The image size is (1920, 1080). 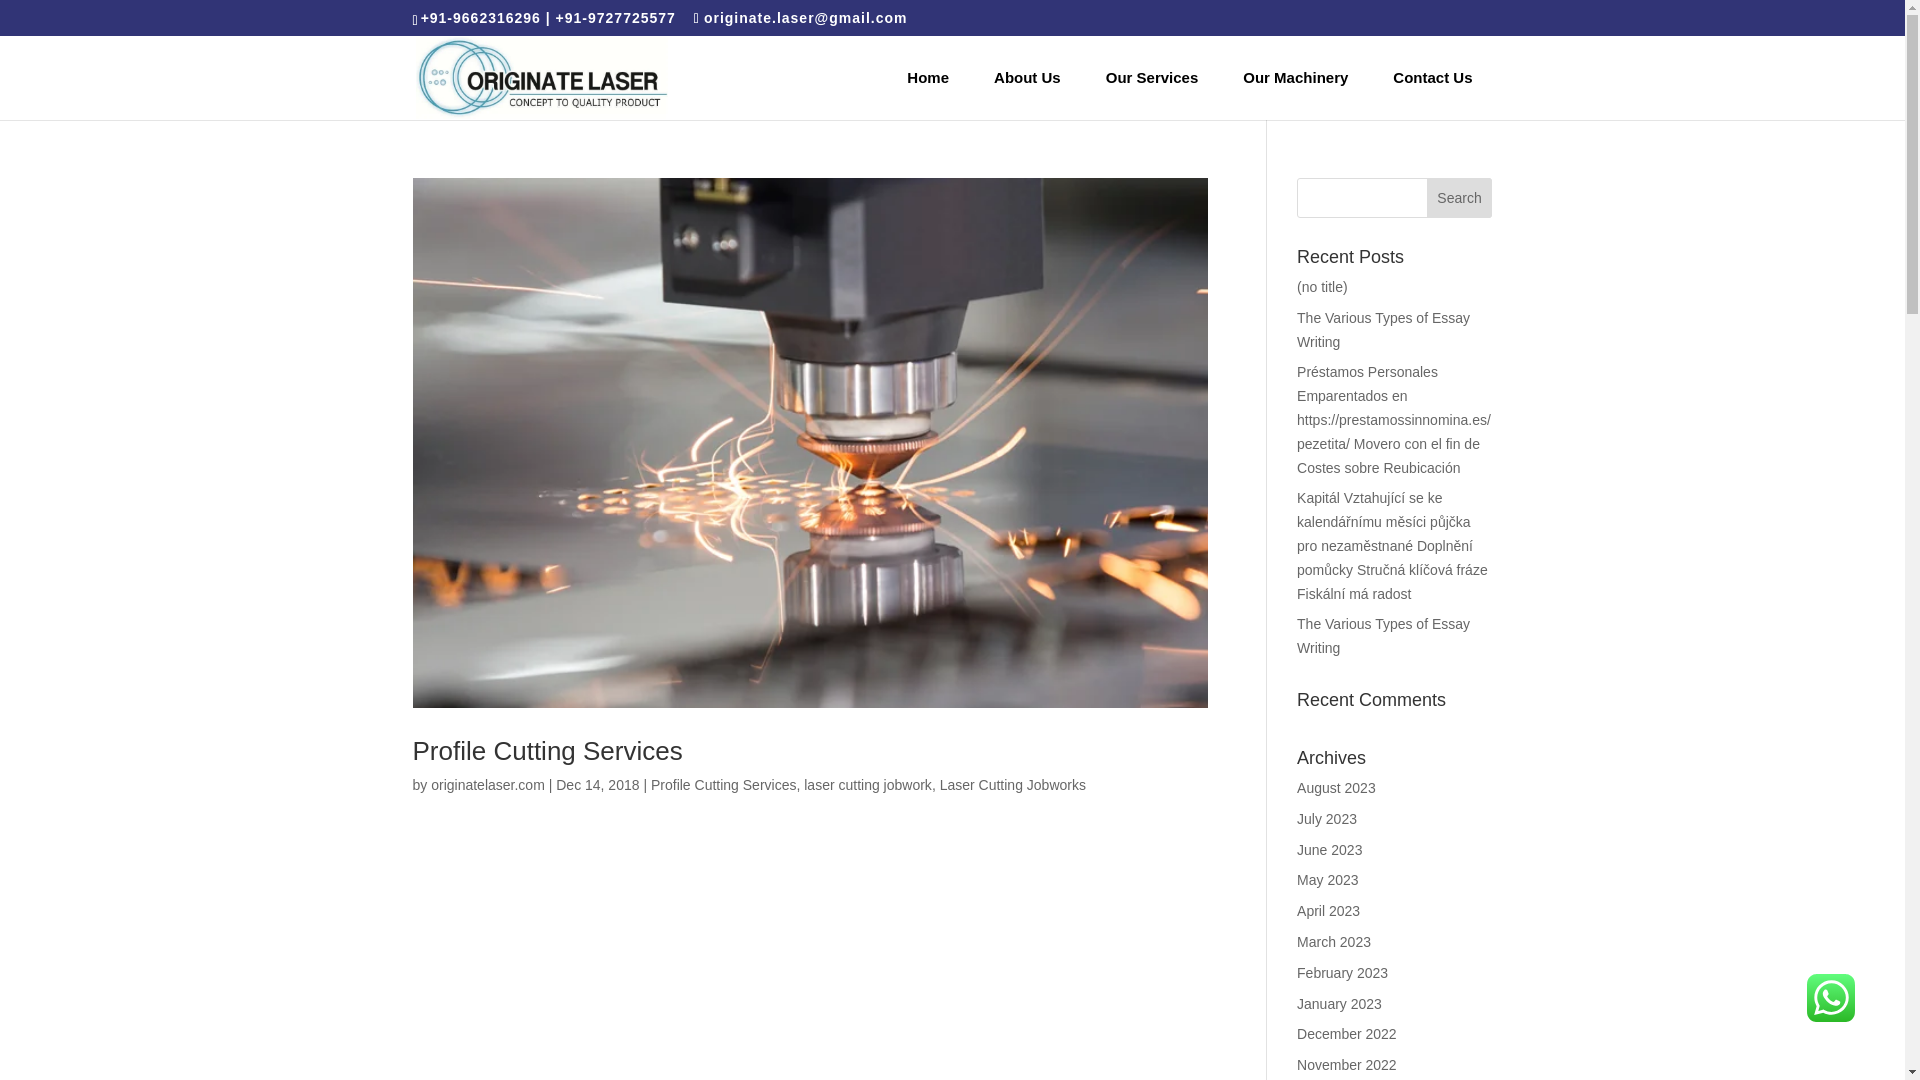 I want to click on Home, so click(x=928, y=78).